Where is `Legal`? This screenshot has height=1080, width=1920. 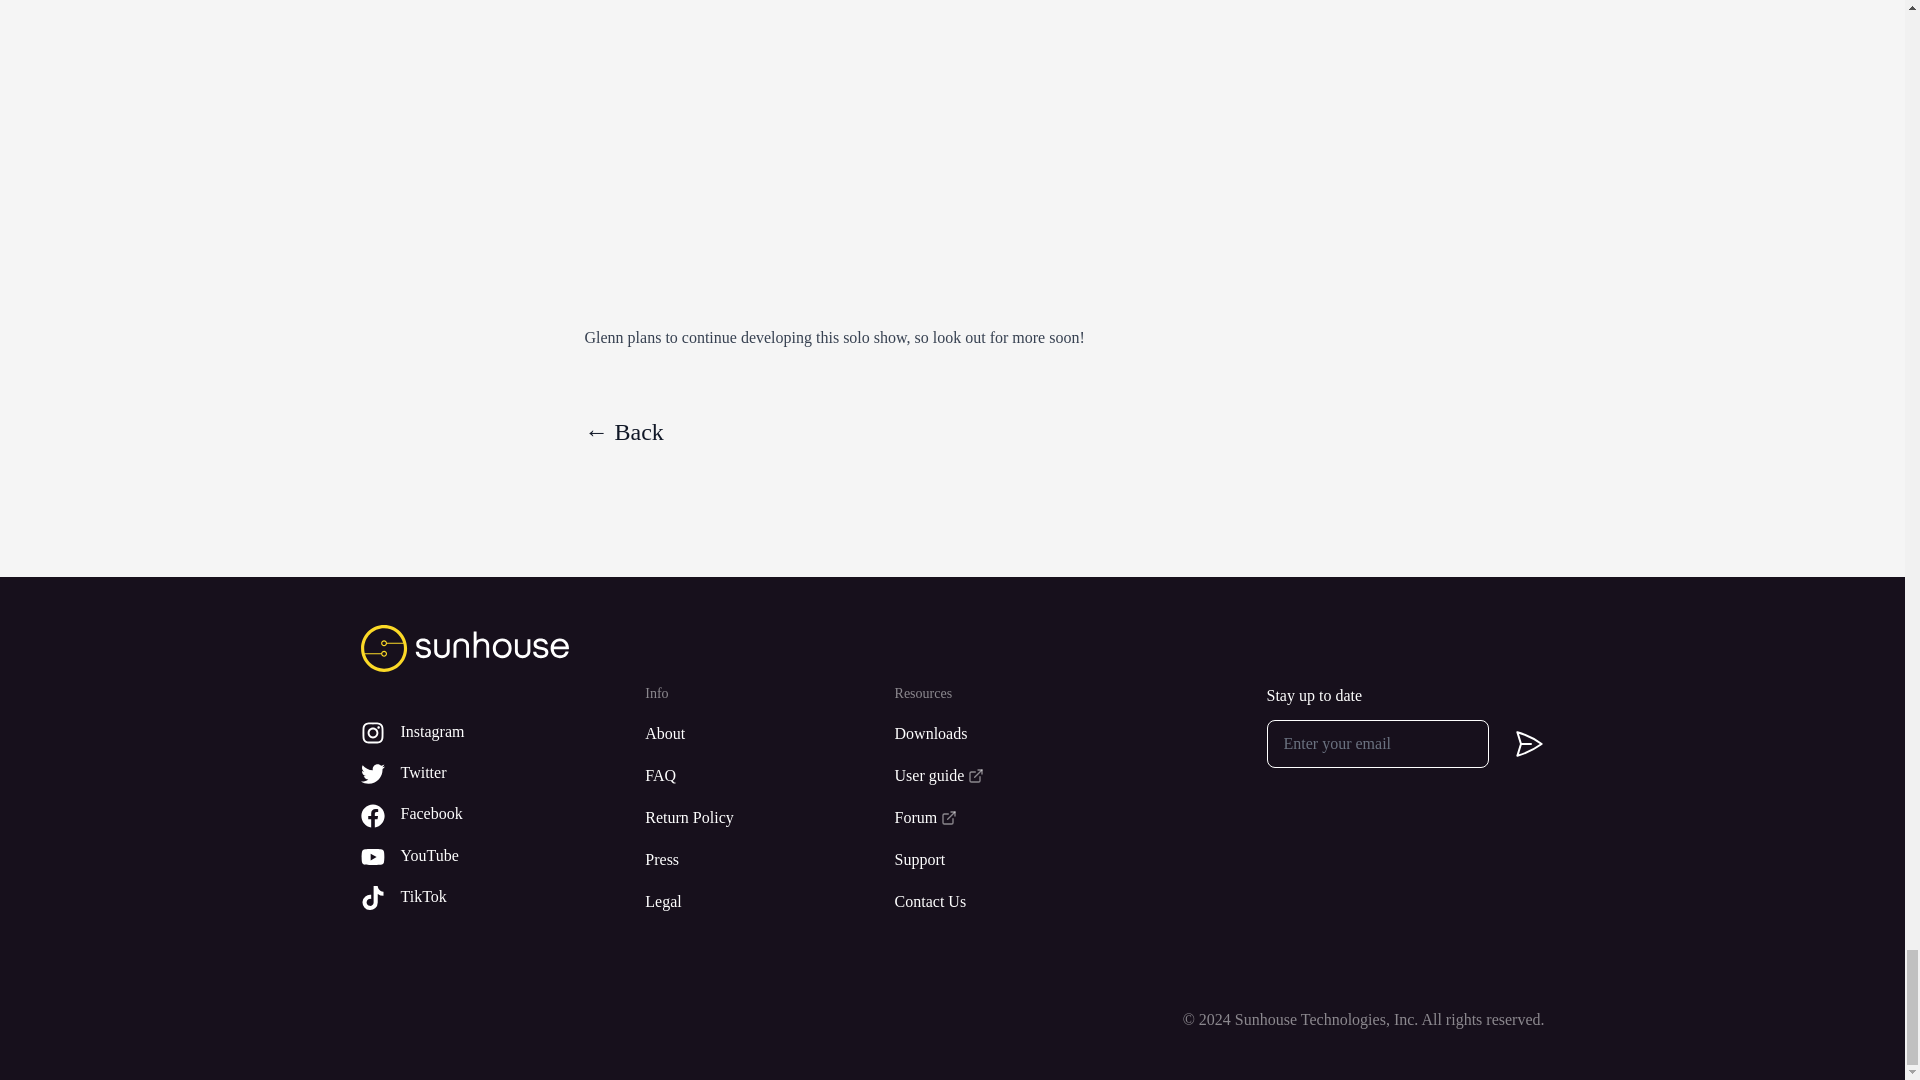
Legal is located at coordinates (746, 901).